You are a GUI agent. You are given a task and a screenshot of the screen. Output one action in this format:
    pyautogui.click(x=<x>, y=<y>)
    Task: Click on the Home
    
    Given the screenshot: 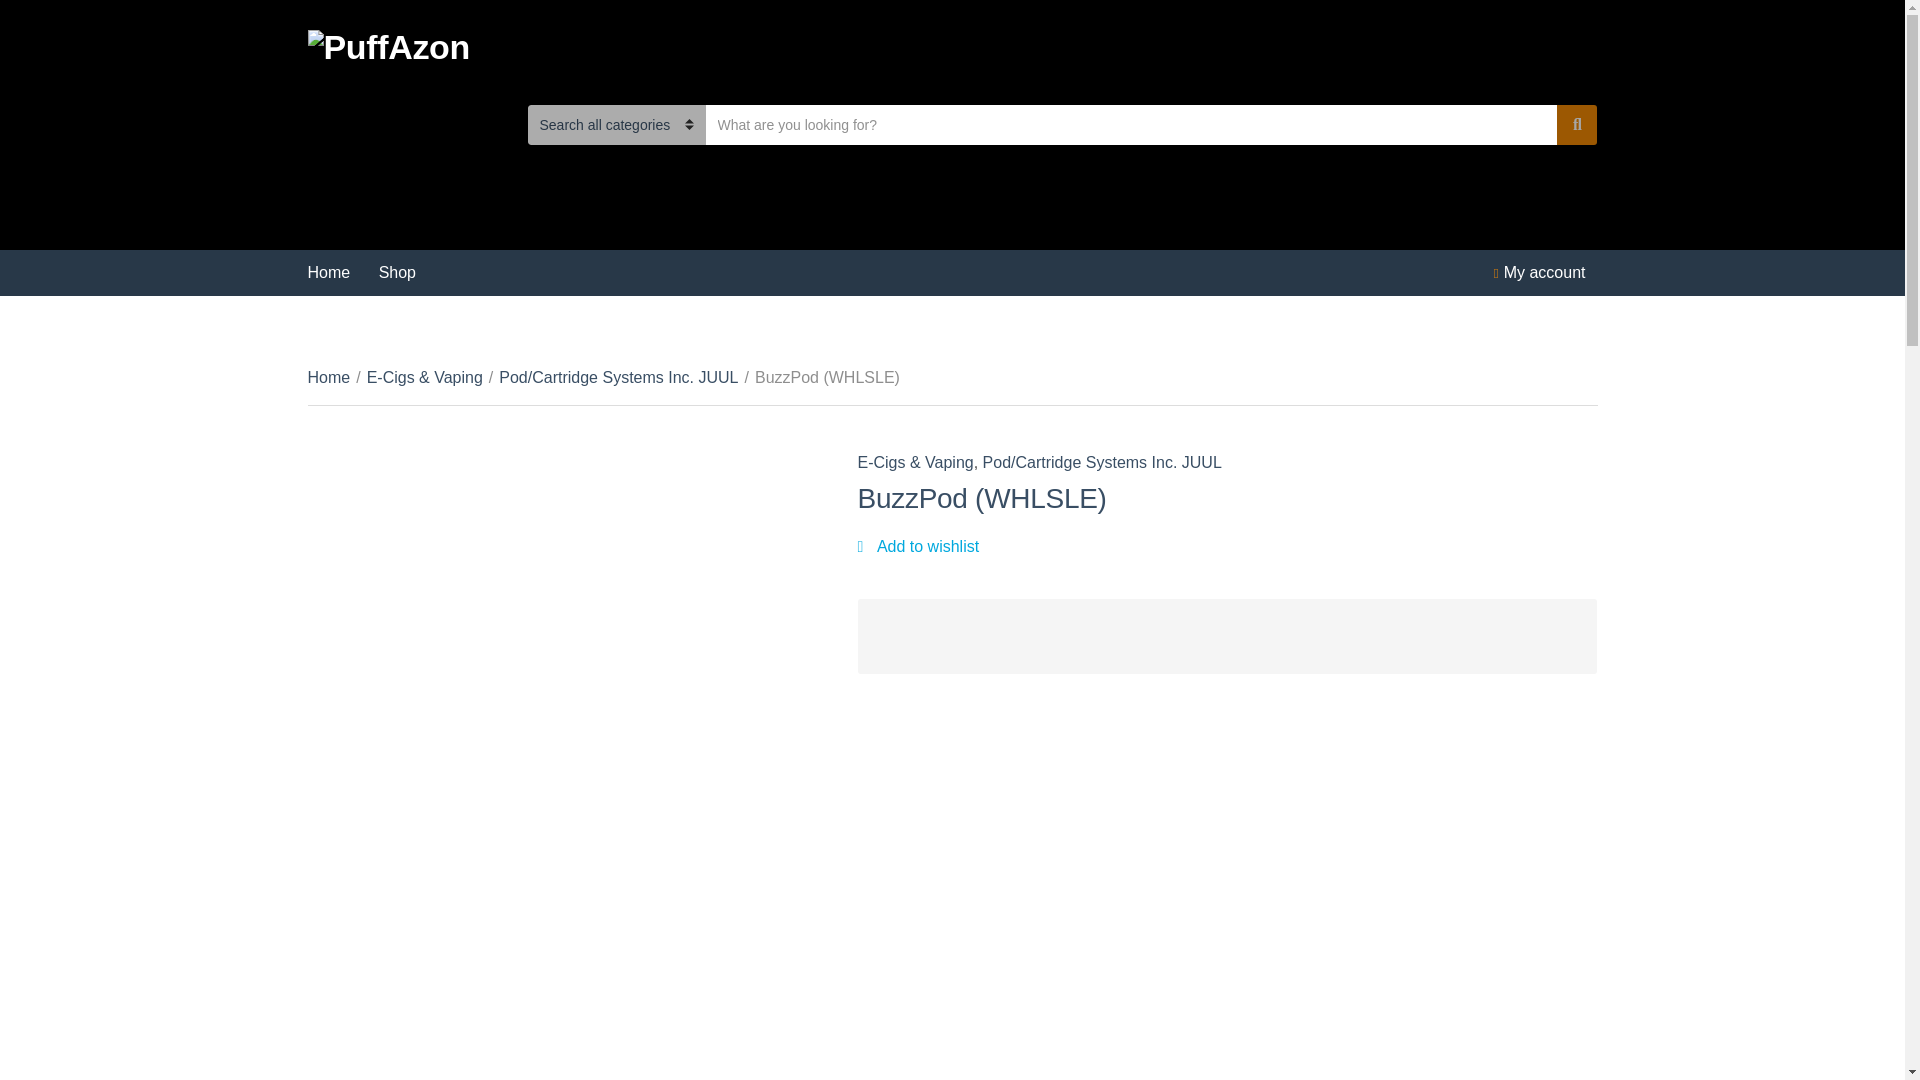 What is the action you would take?
    pyautogui.click(x=329, y=377)
    